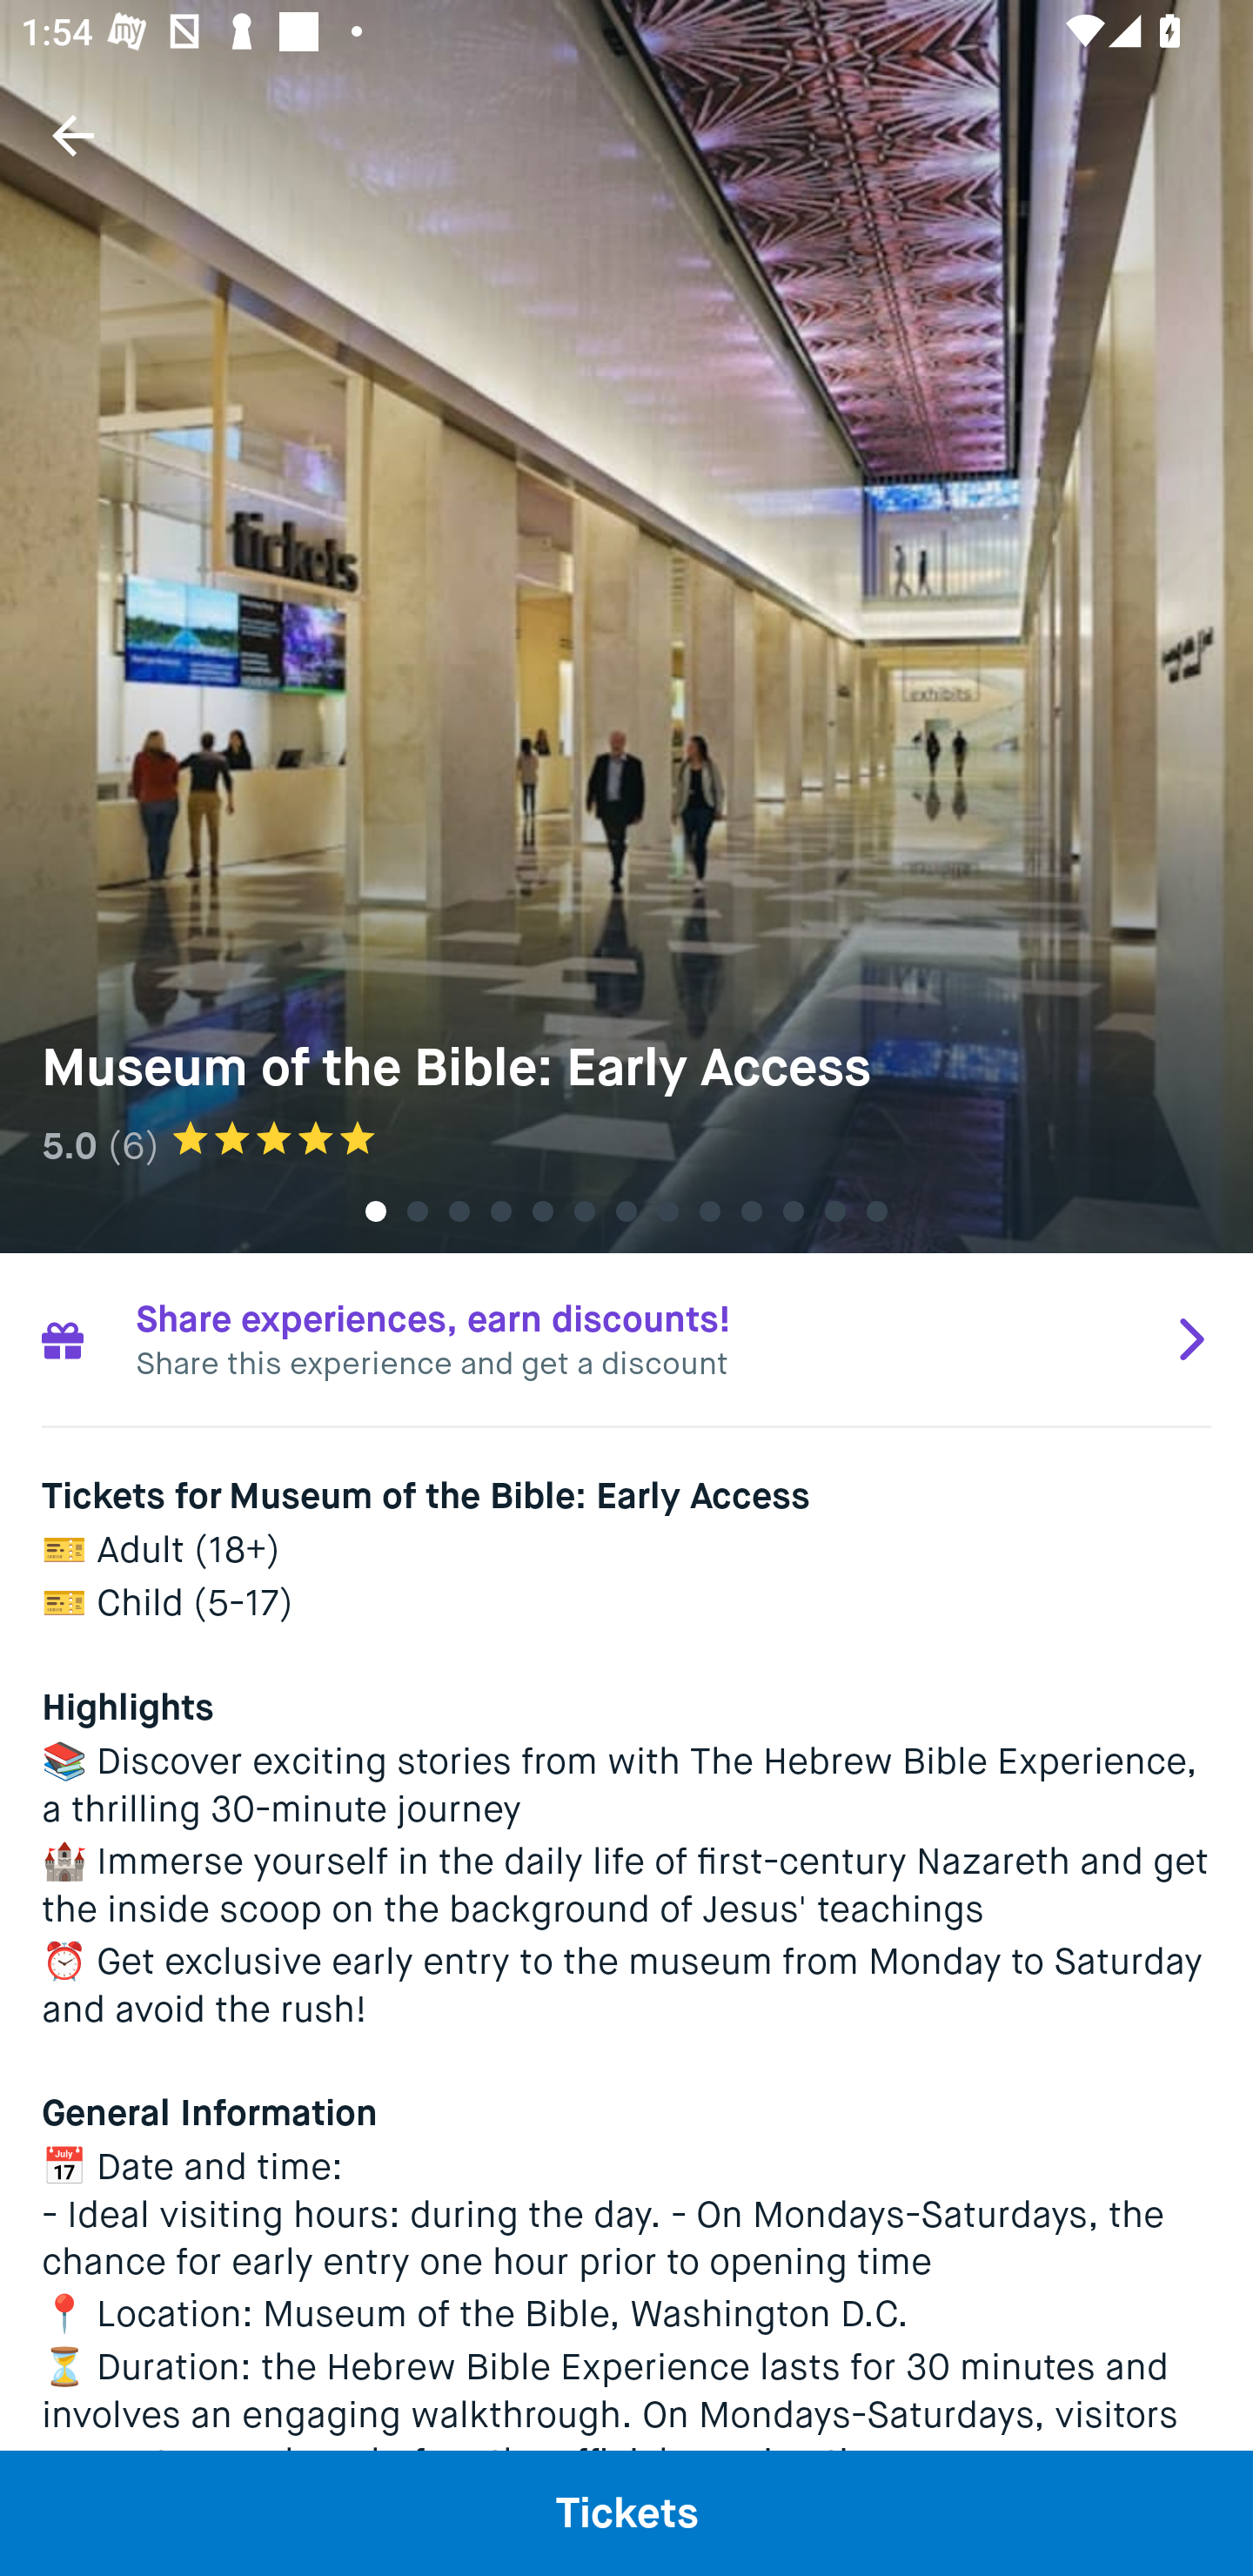  Describe the element at coordinates (626, 2512) in the screenshot. I see `Tickets` at that location.